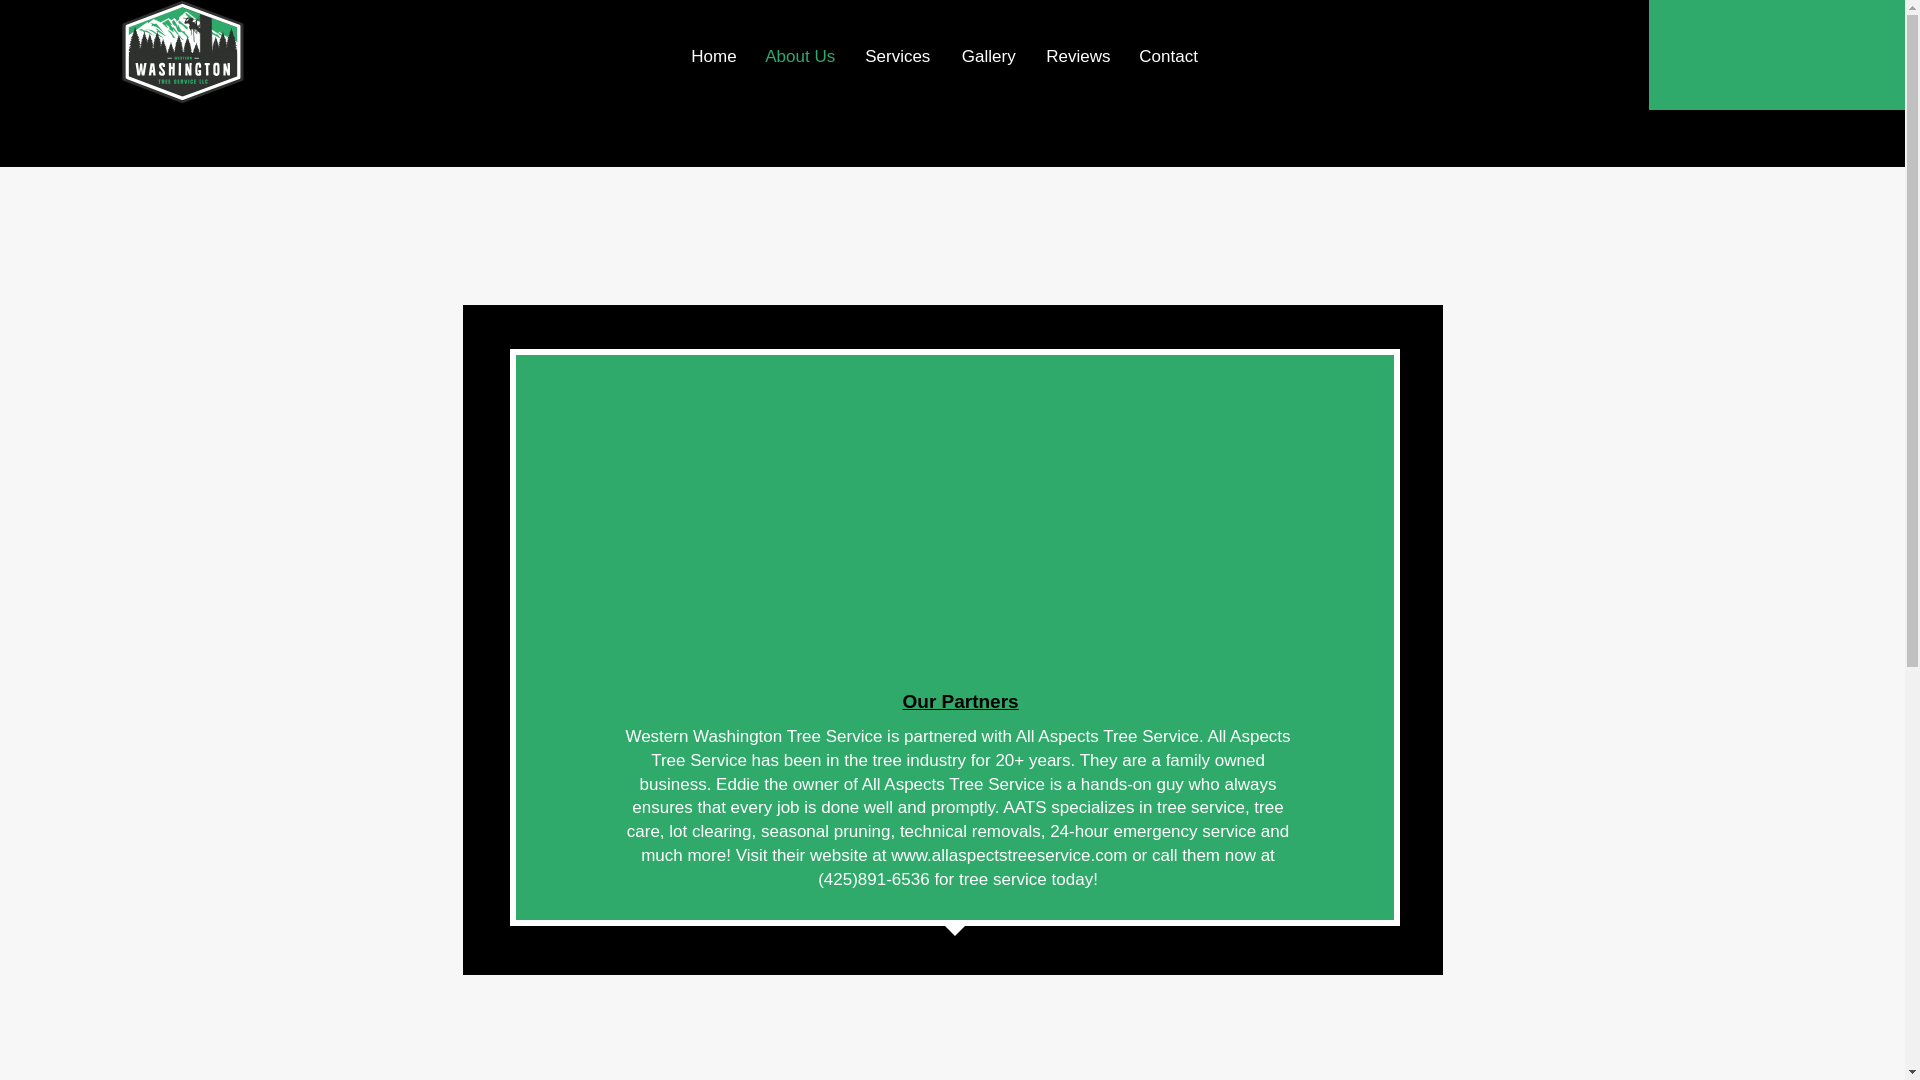 This screenshot has width=1920, height=1080. What do you see at coordinates (897, 57) in the screenshot?
I see `Services` at bounding box center [897, 57].